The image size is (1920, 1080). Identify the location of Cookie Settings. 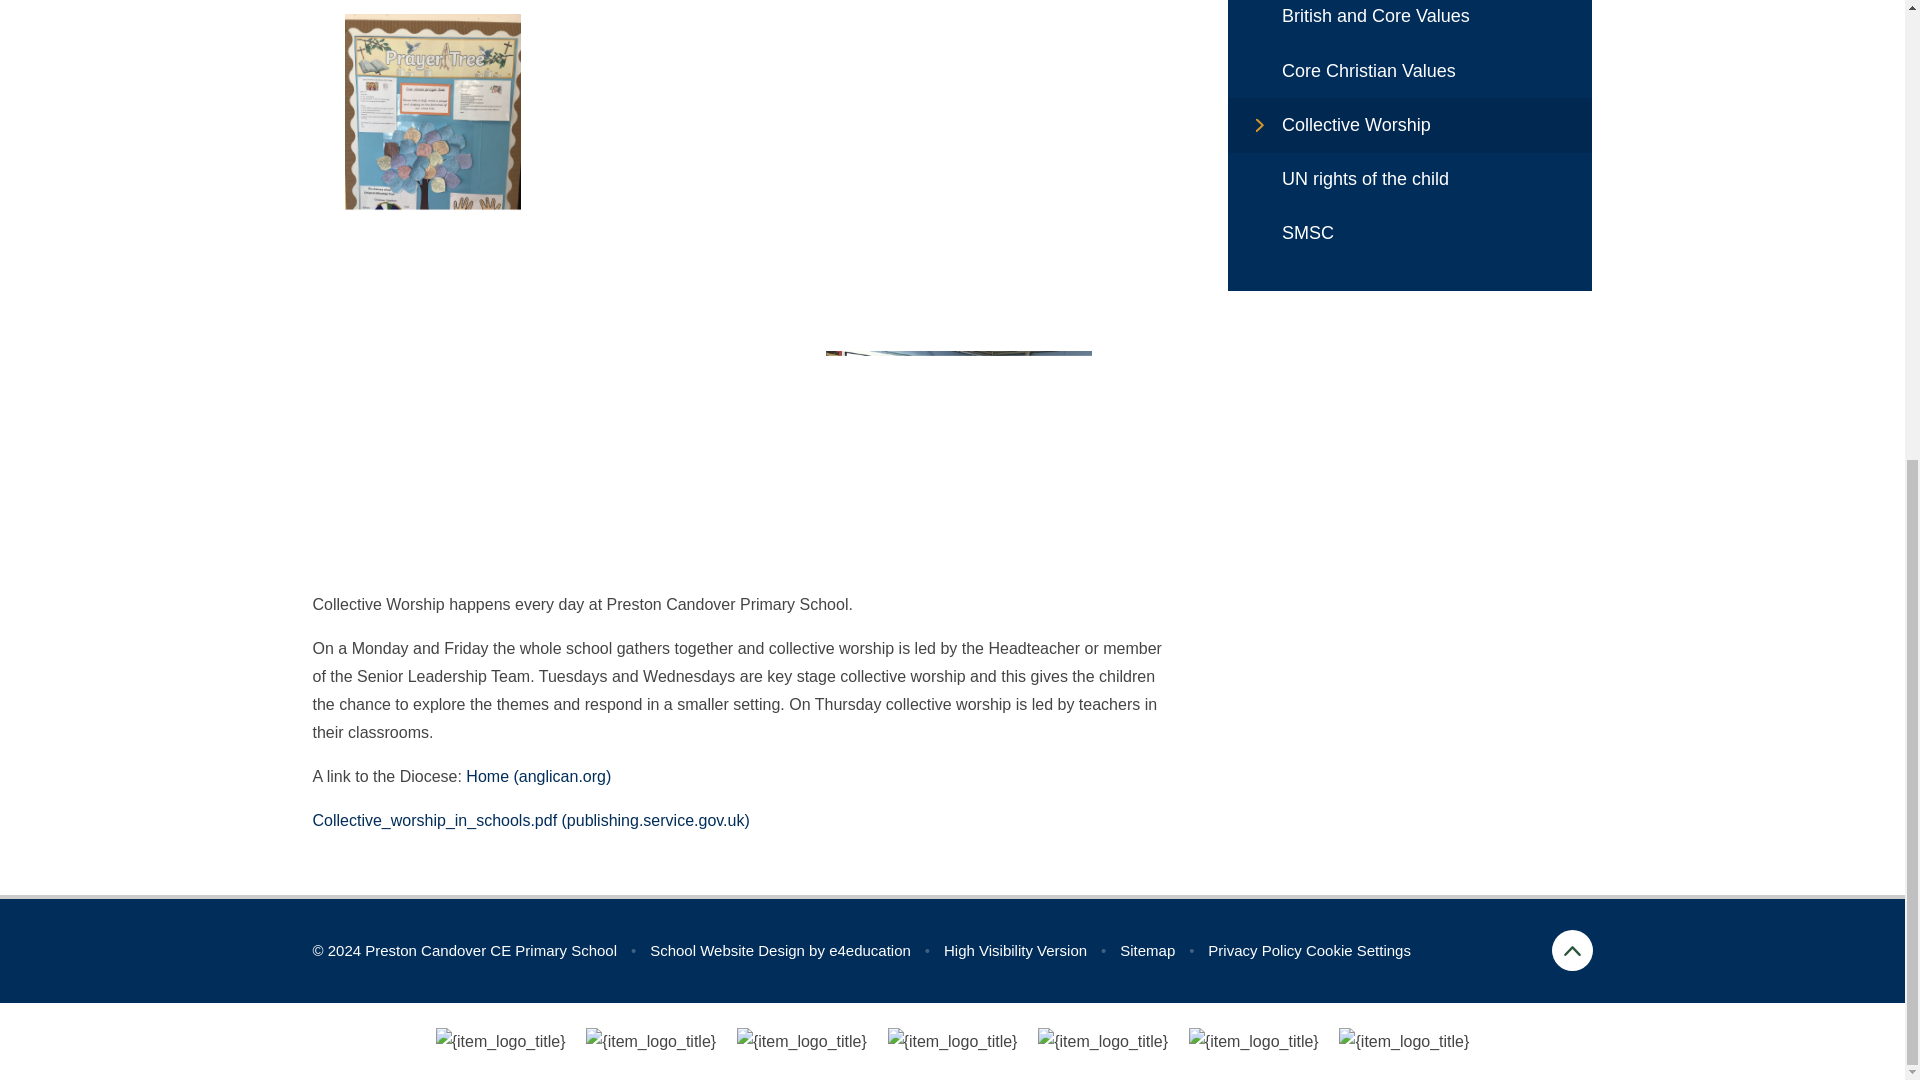
(1358, 950).